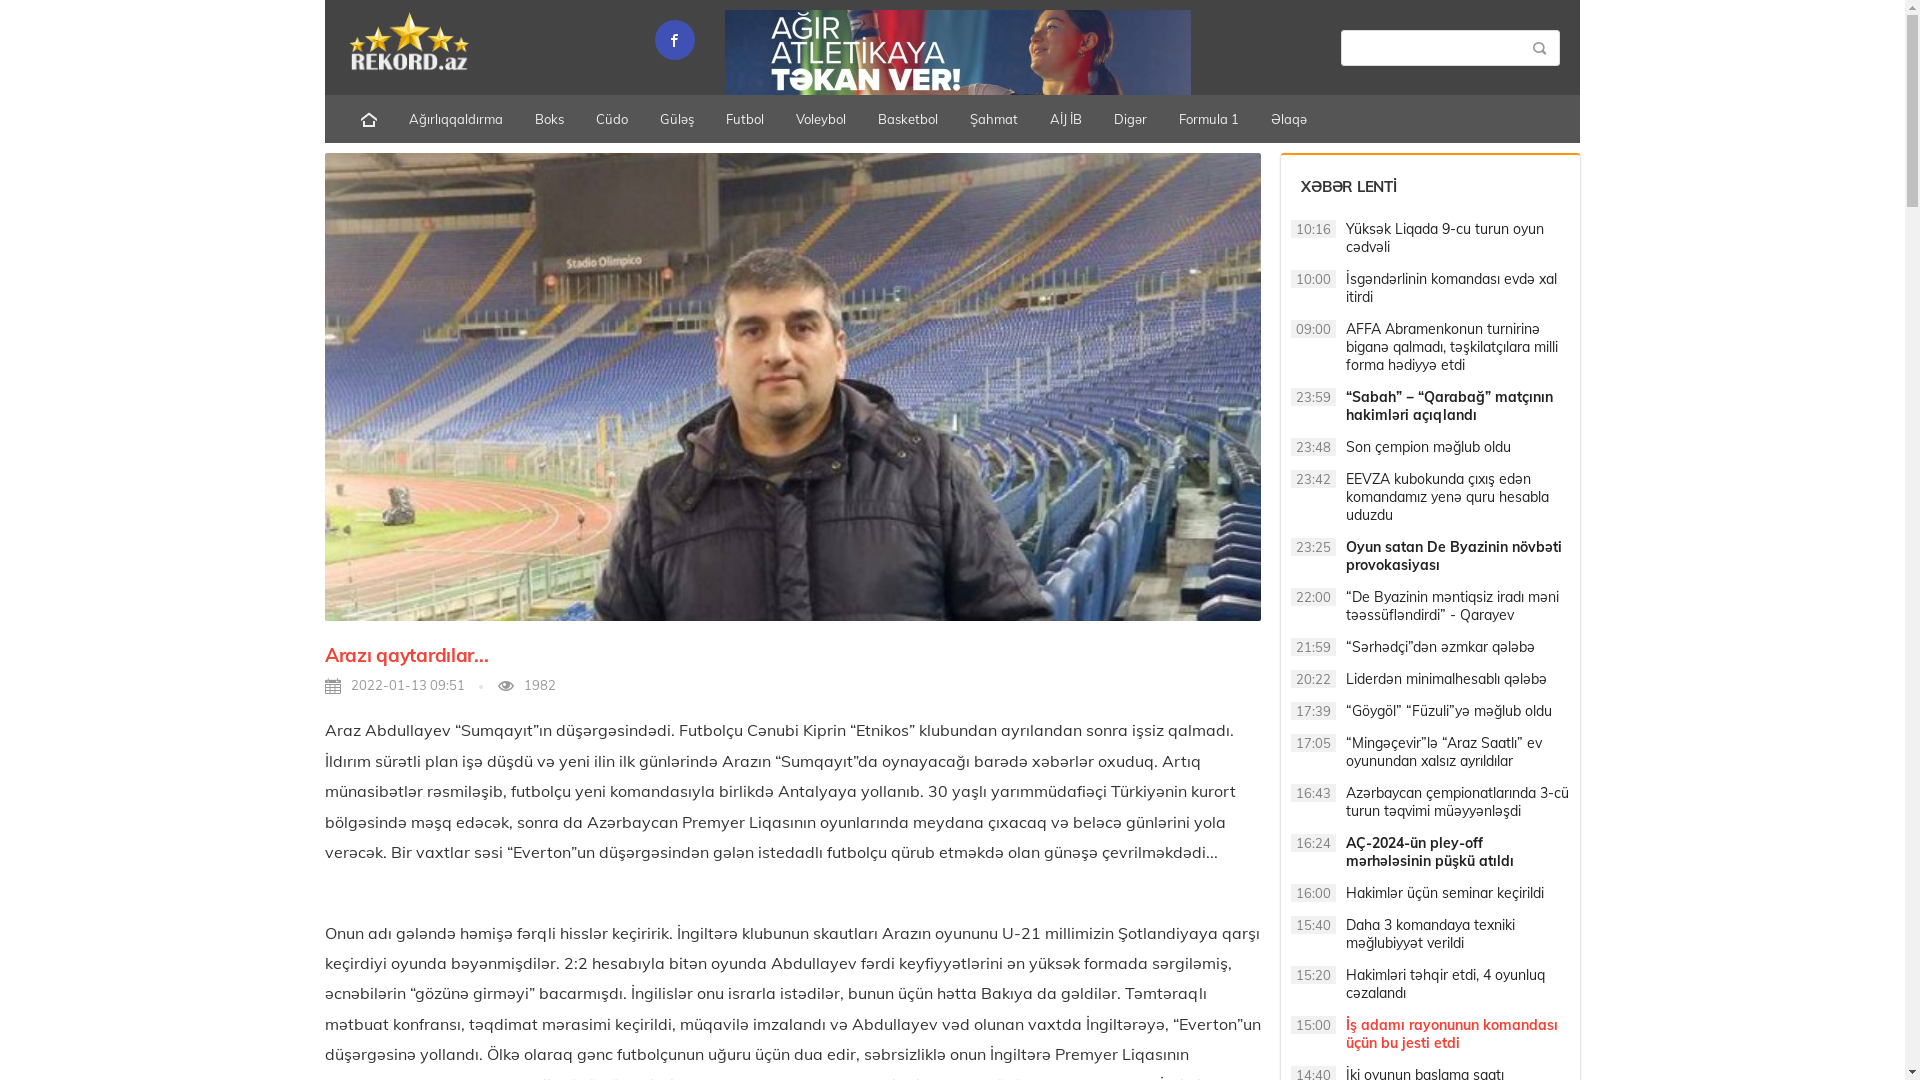  Describe the element at coordinates (821, 119) in the screenshot. I see `Voleybol` at that location.